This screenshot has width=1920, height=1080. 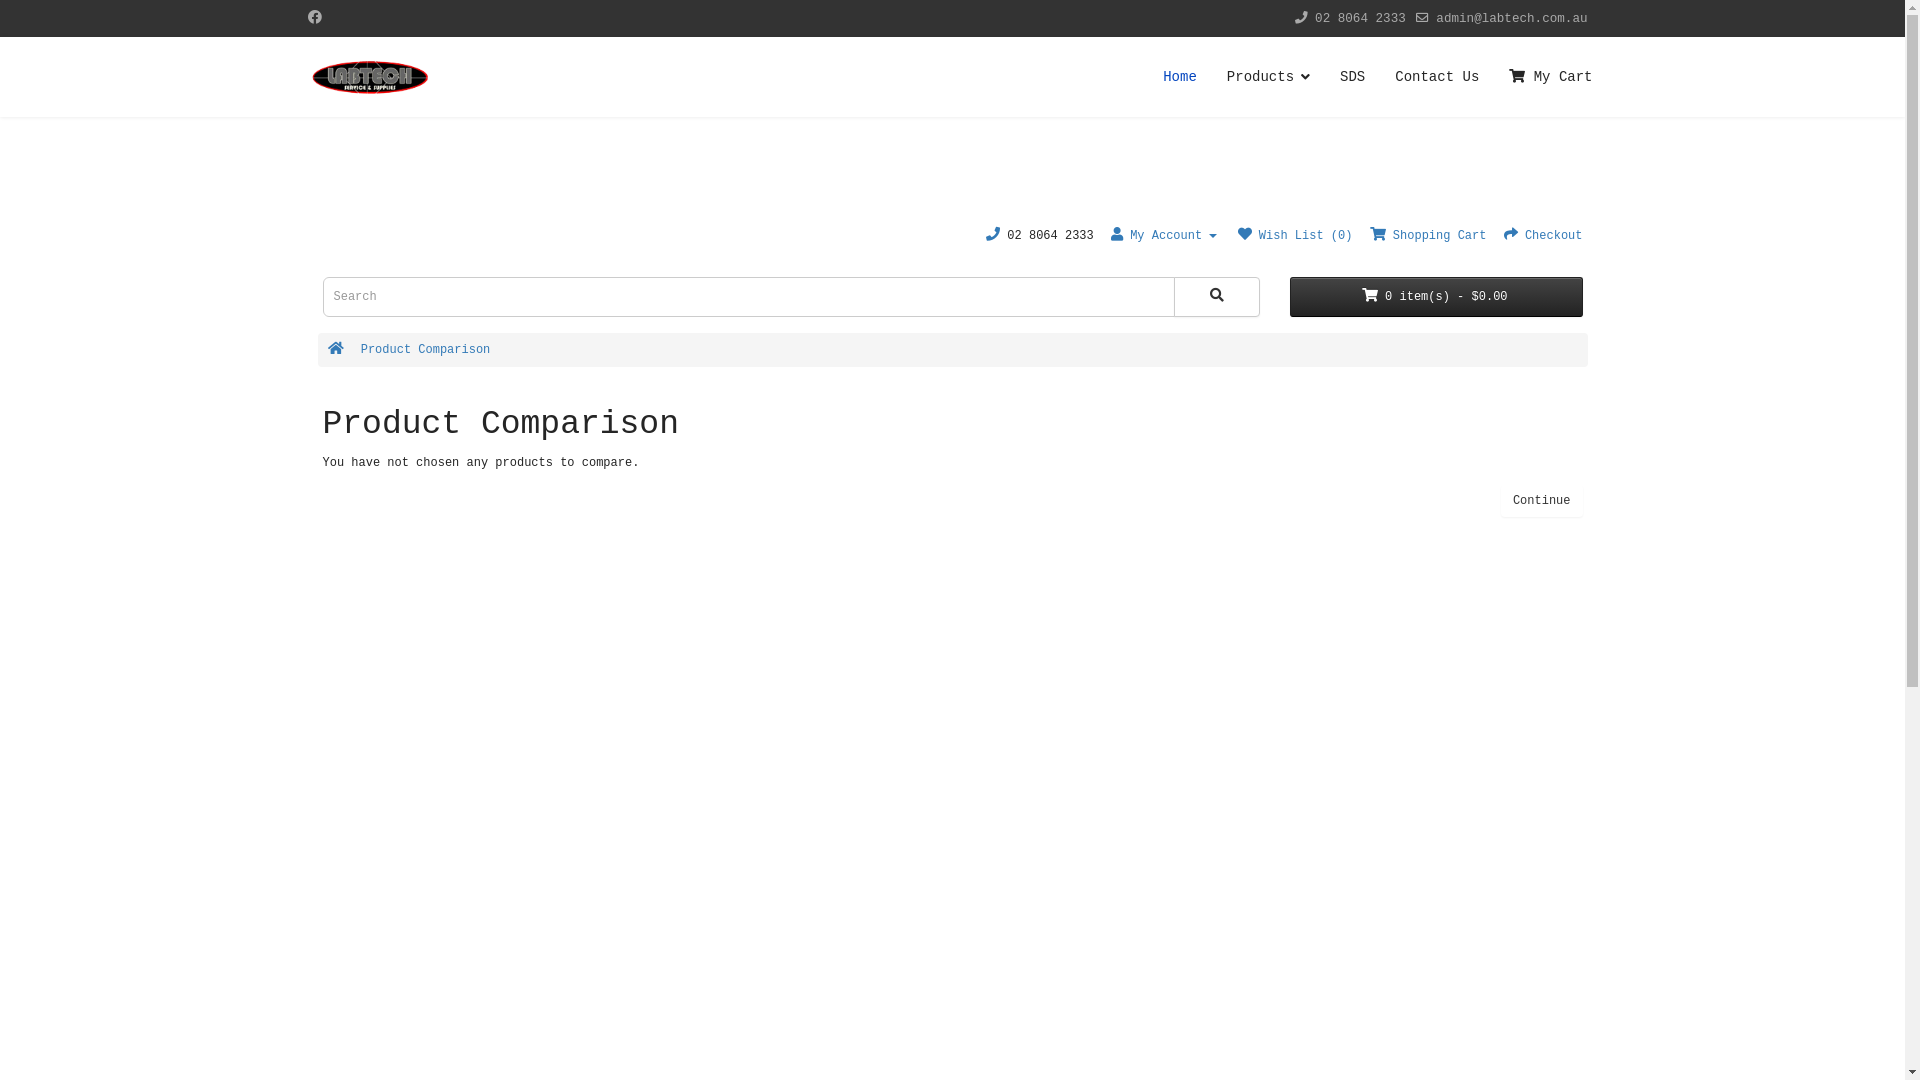 What do you see at coordinates (1543, 77) in the screenshot?
I see `My Cart` at bounding box center [1543, 77].